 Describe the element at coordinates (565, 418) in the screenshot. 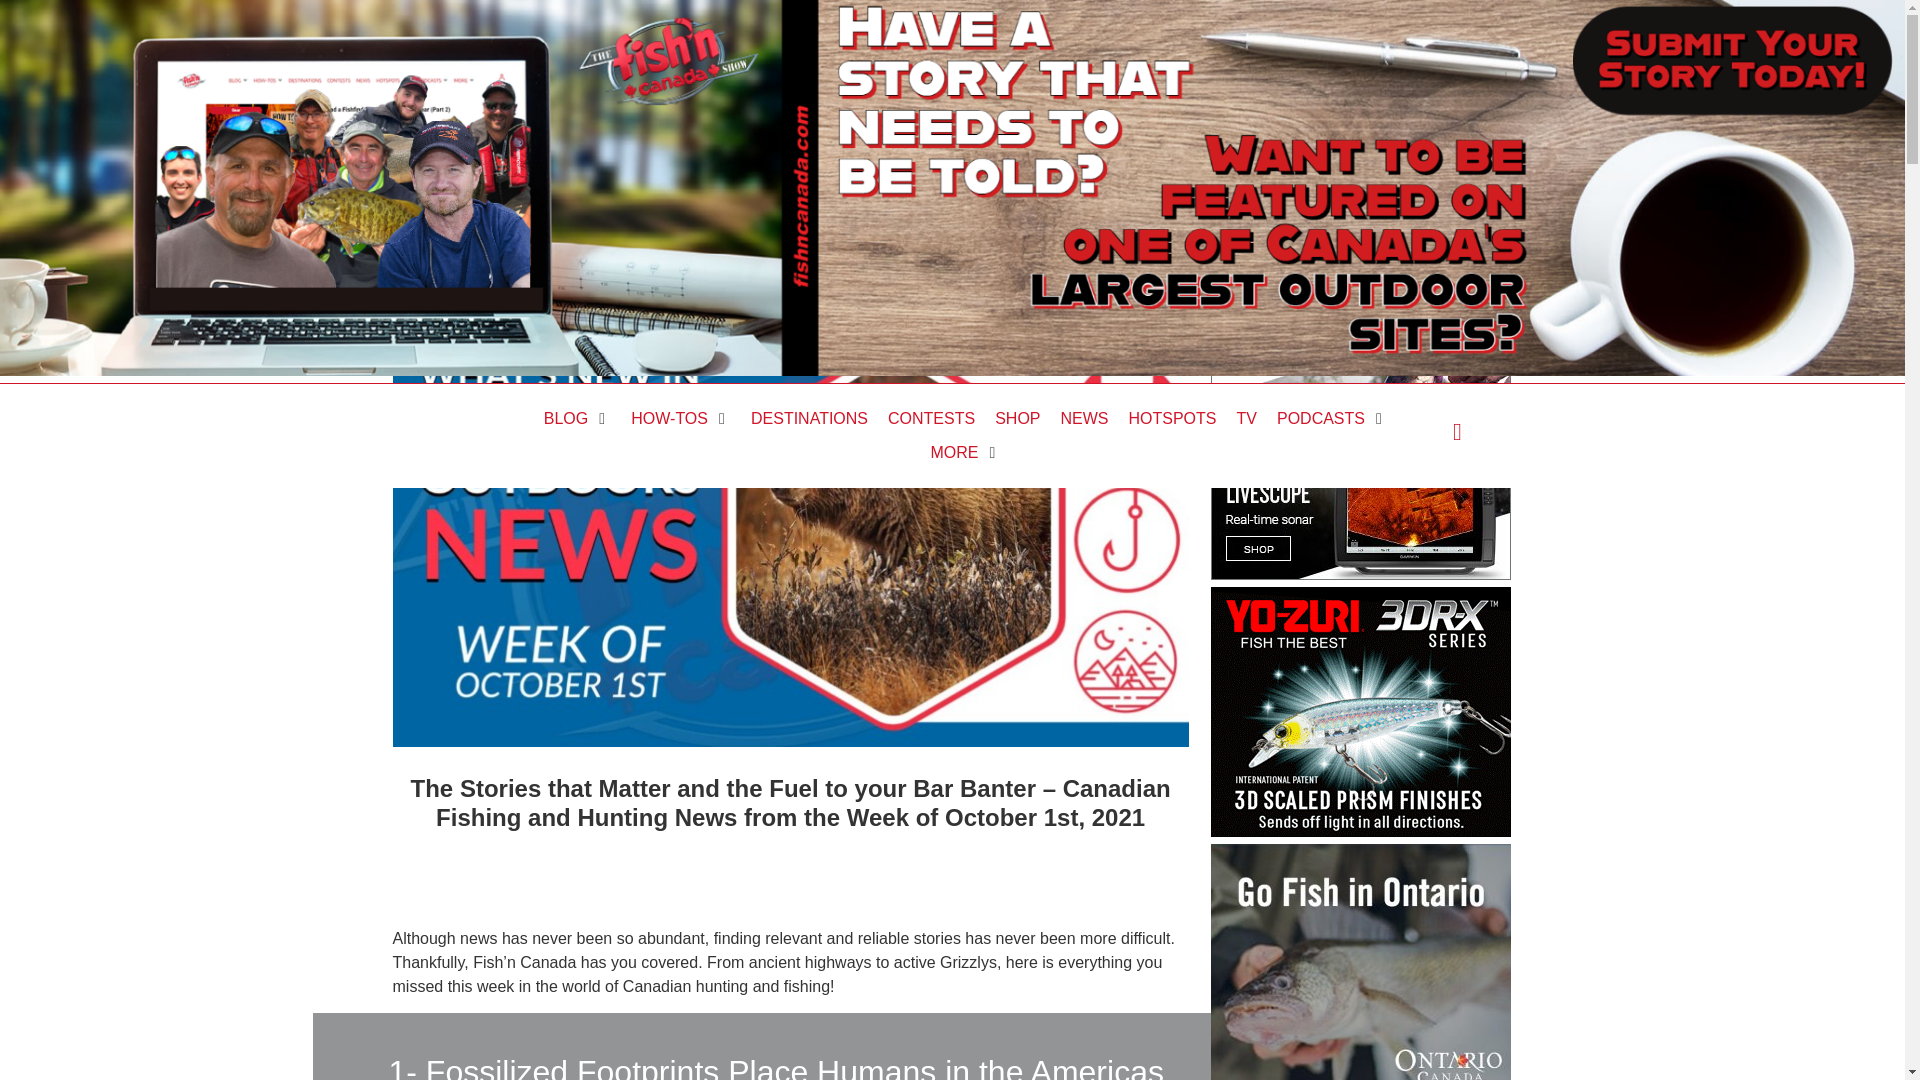

I see `BLOG` at that location.